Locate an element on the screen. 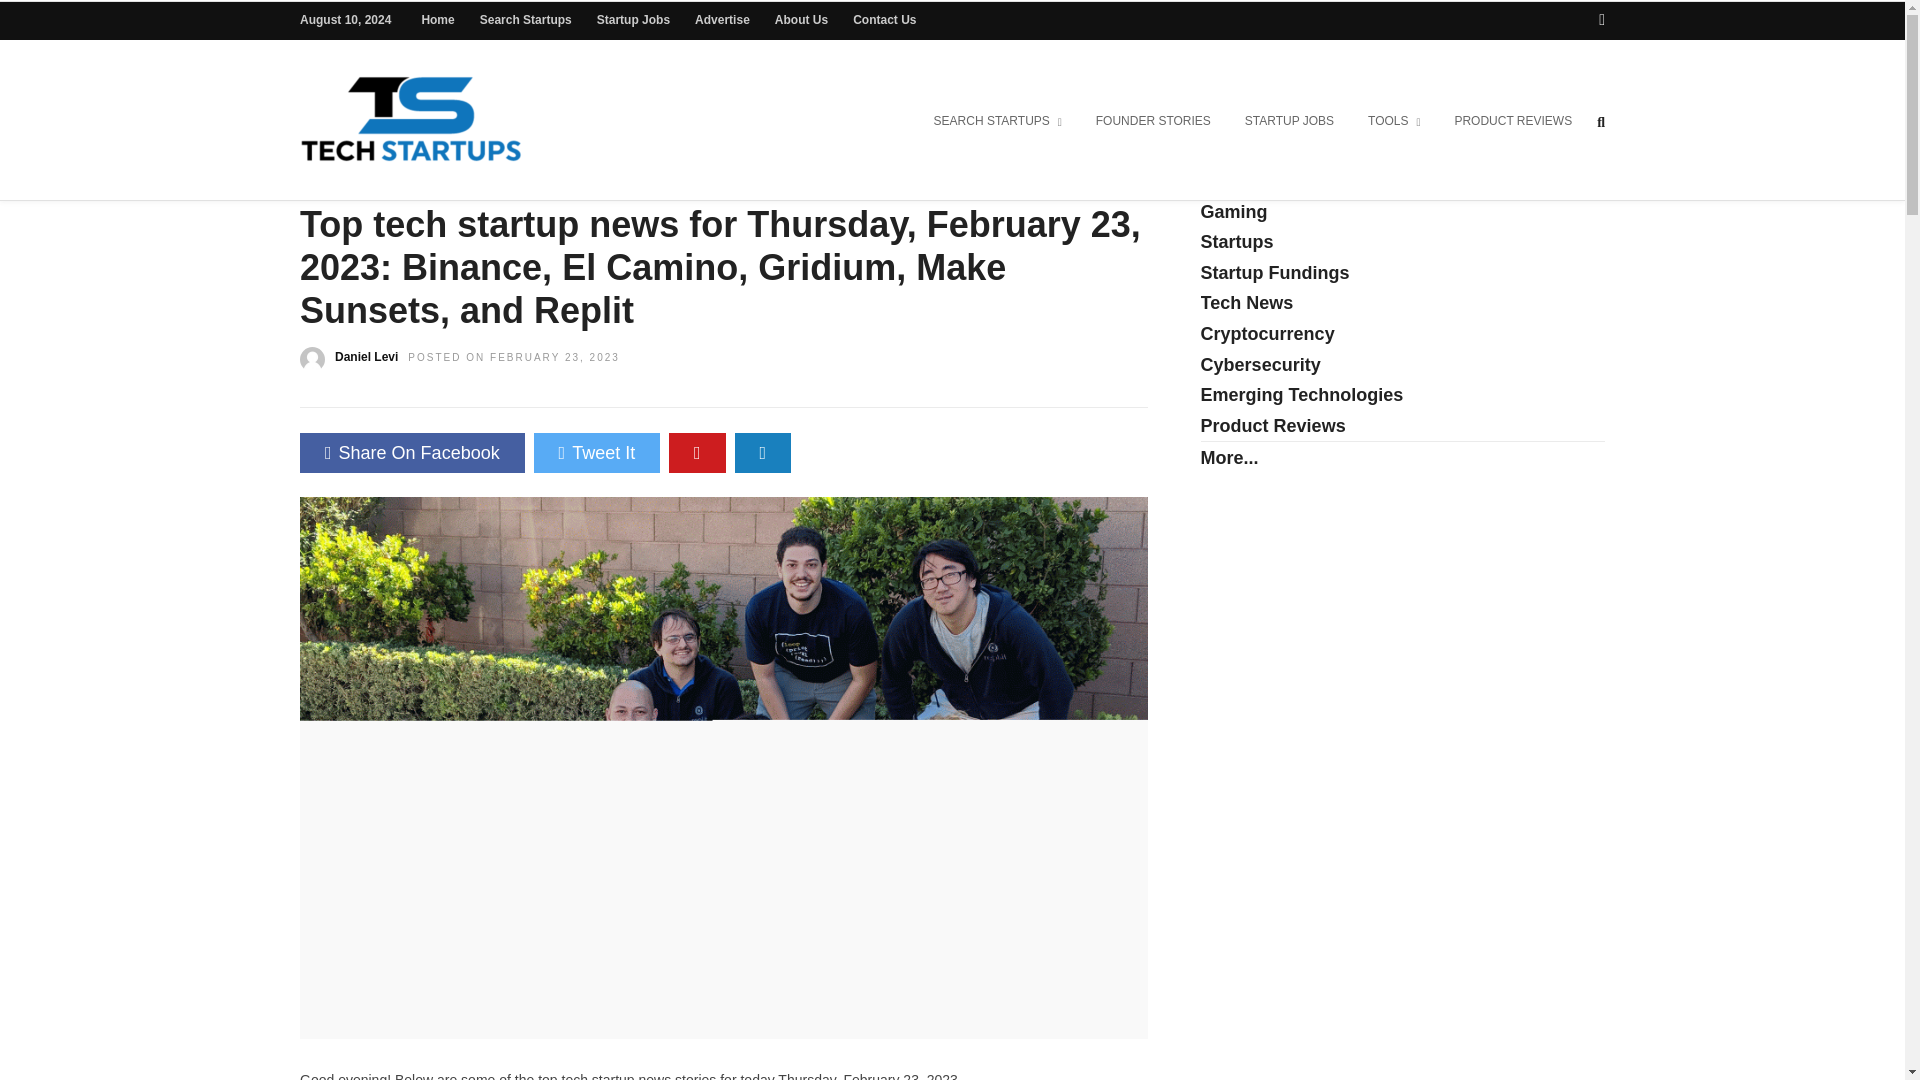 This screenshot has width=1920, height=1080. Daniel Levi is located at coordinates (366, 356).